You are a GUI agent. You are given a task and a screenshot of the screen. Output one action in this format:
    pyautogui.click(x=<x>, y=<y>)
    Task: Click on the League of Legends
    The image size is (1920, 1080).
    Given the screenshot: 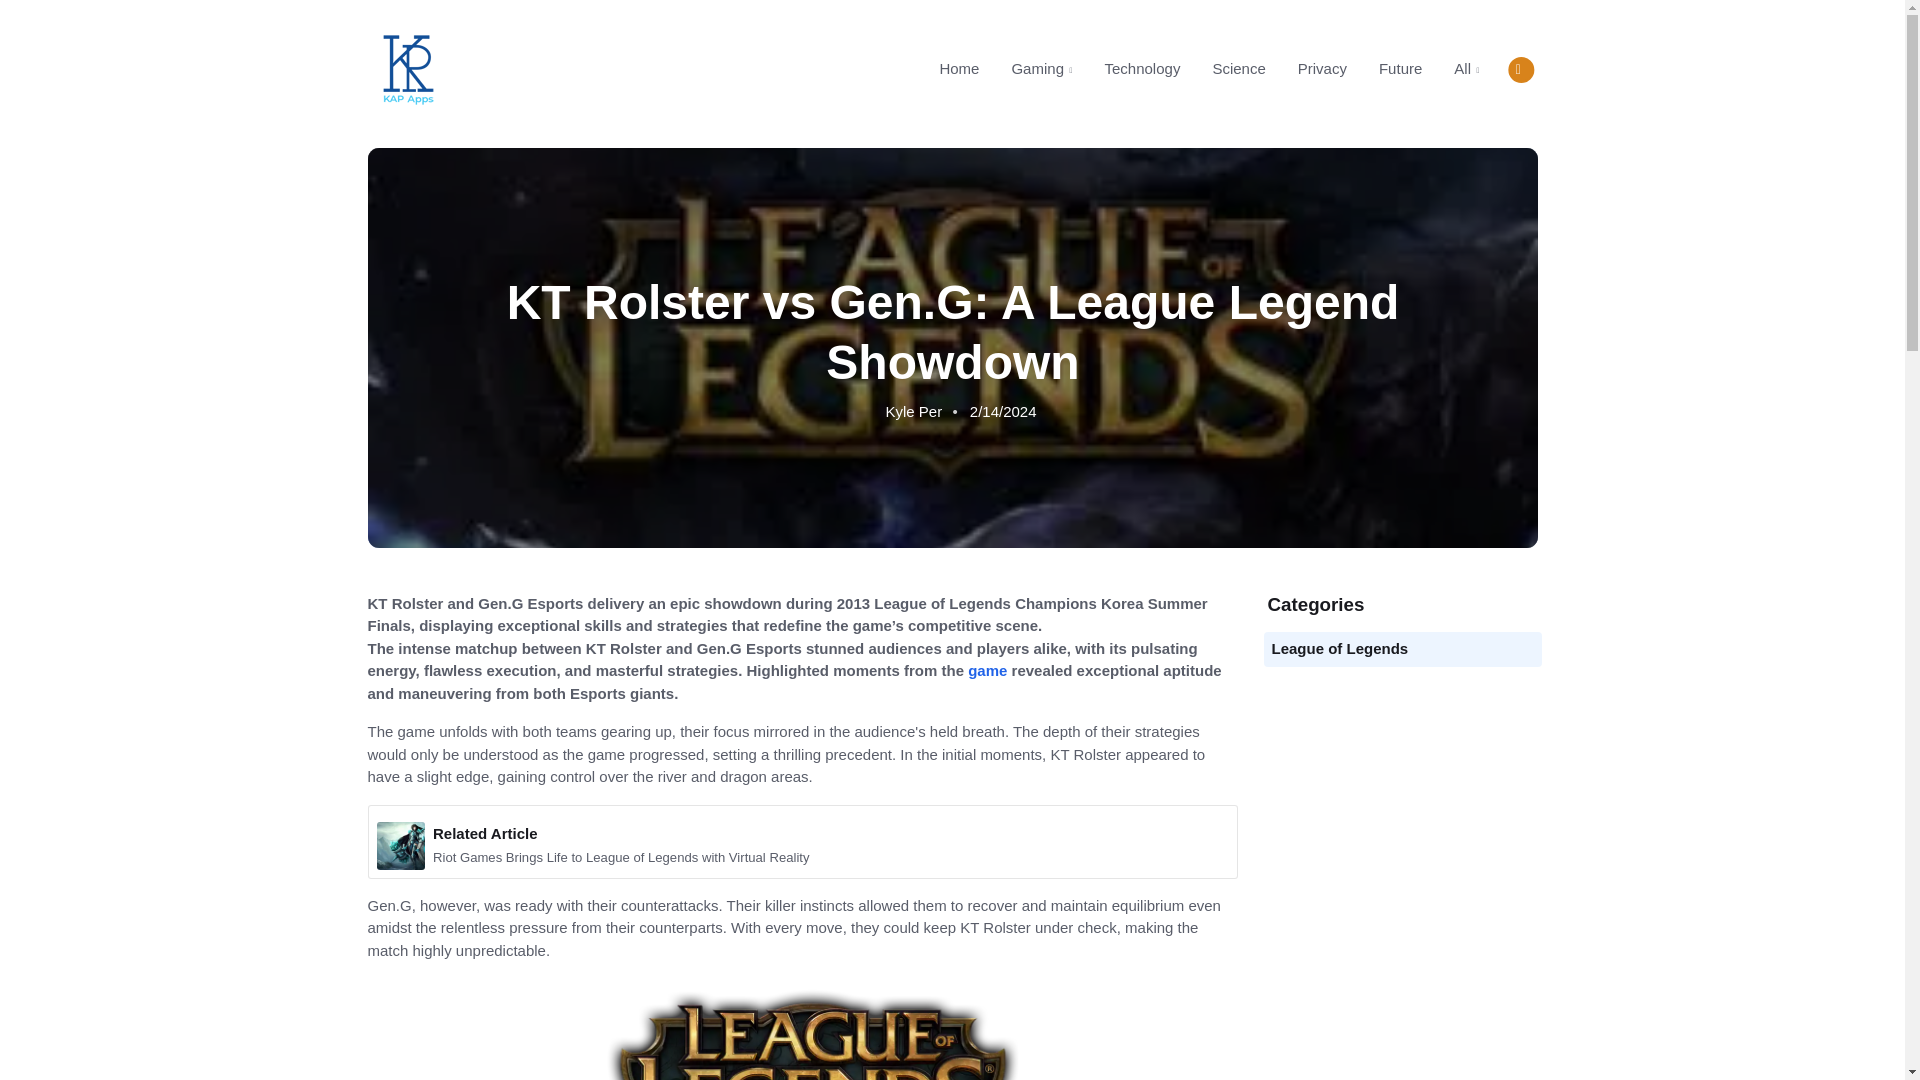 What is the action you would take?
    pyautogui.click(x=1200, y=68)
    